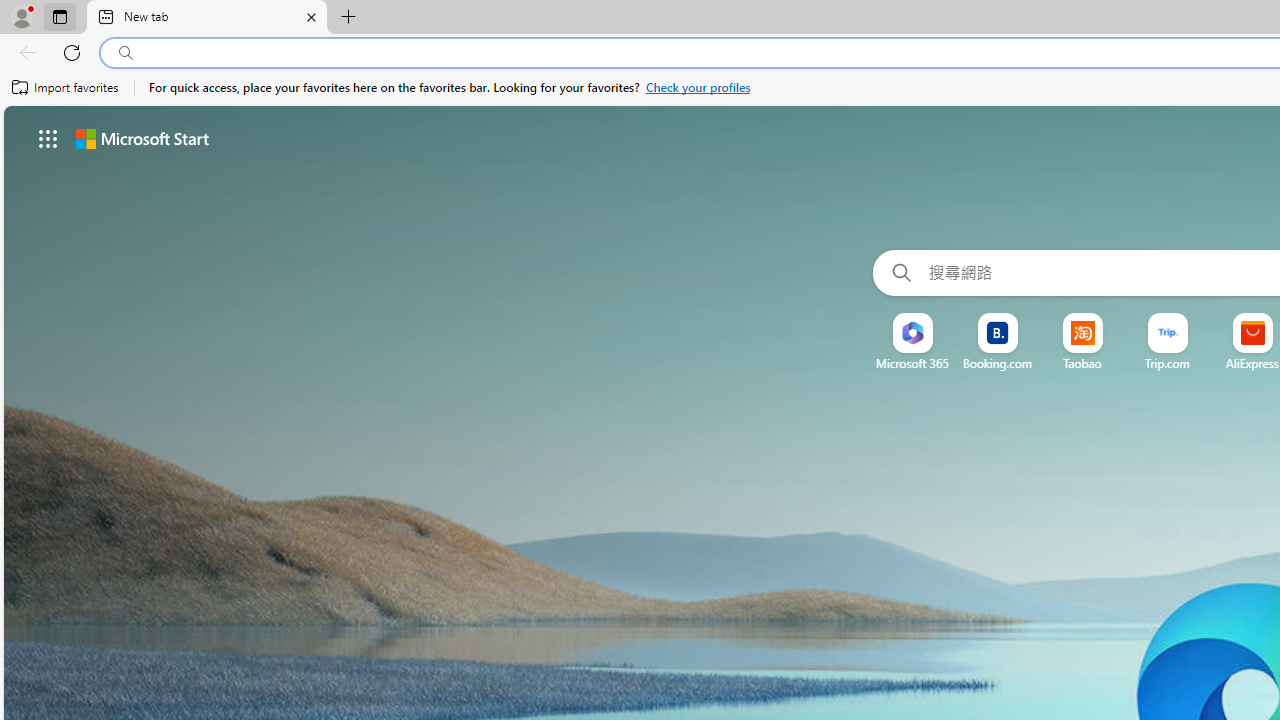 Image resolution: width=1280 pixels, height=720 pixels. Describe the element at coordinates (21, 16) in the screenshot. I see `Profile 1 Profile, Please sign in` at that location.